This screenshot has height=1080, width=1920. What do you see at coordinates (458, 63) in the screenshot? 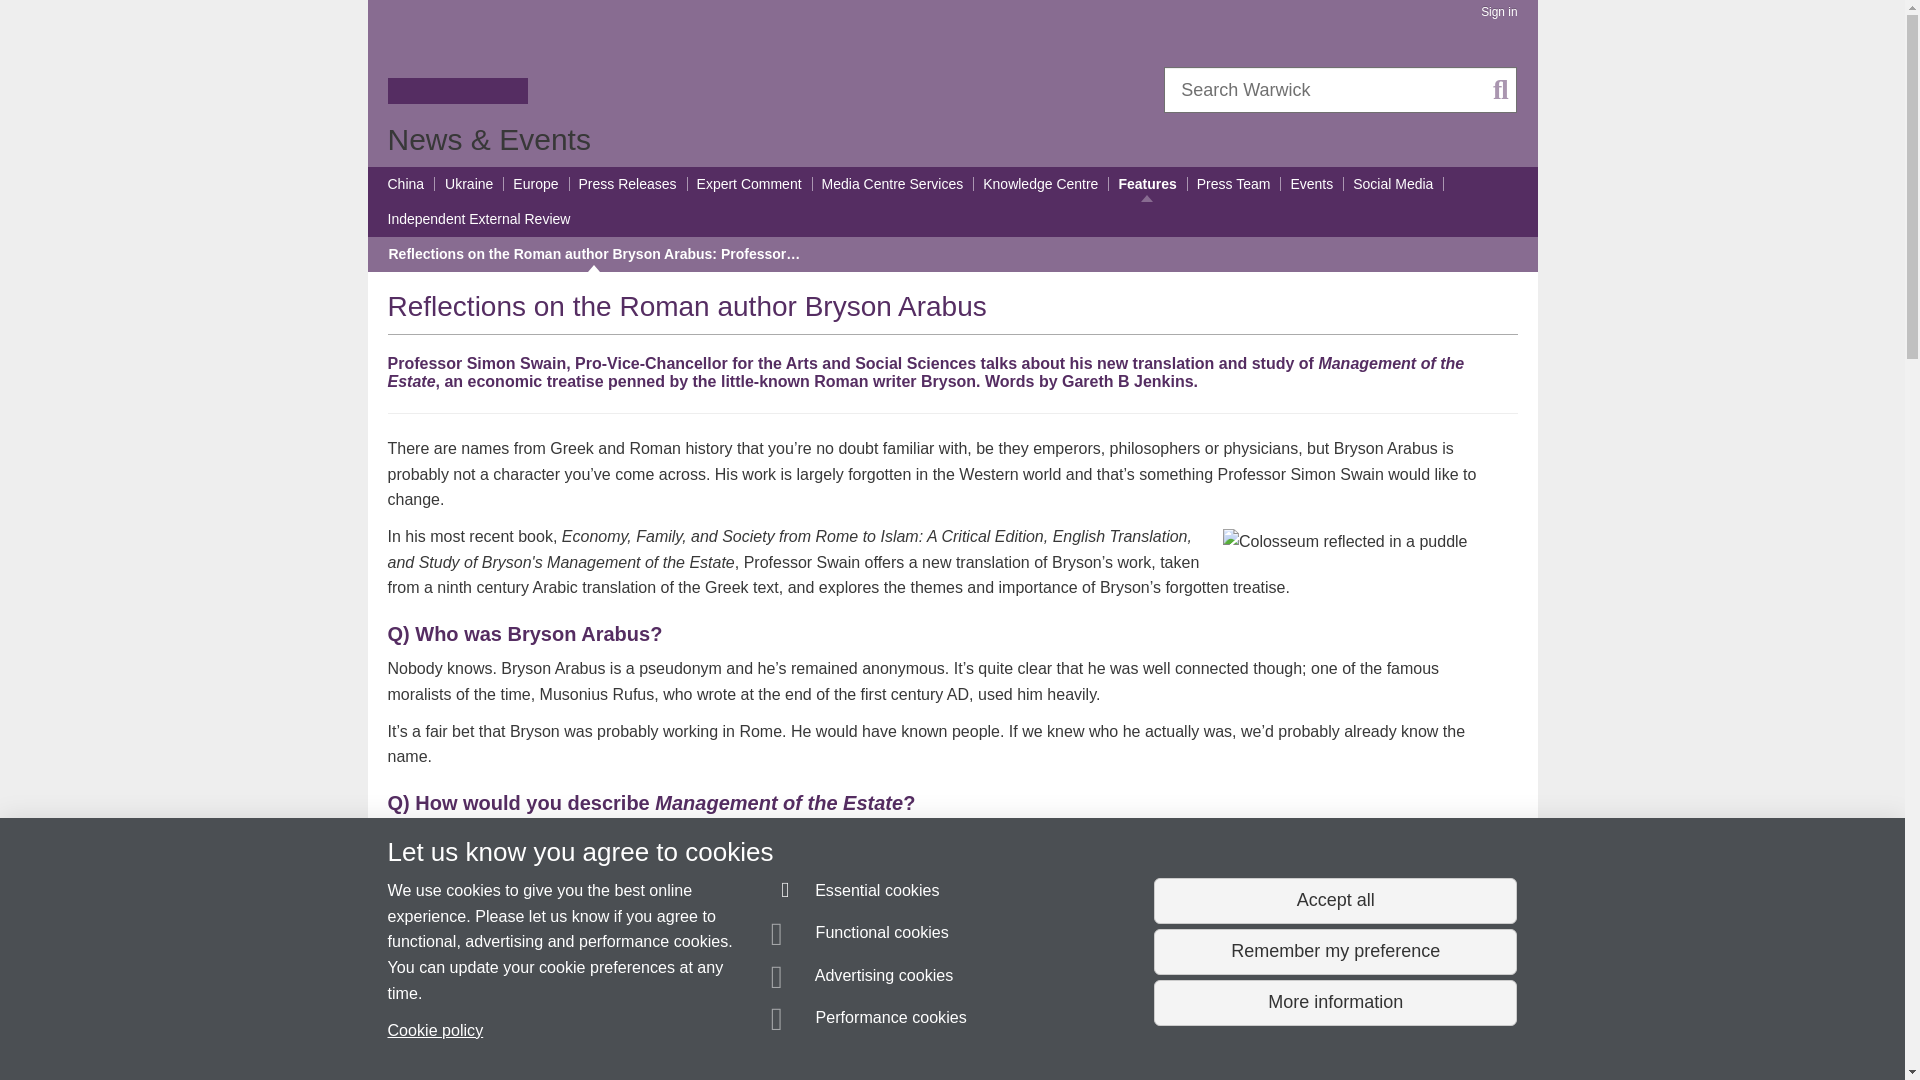
I see `University of Warwick homepage` at bounding box center [458, 63].